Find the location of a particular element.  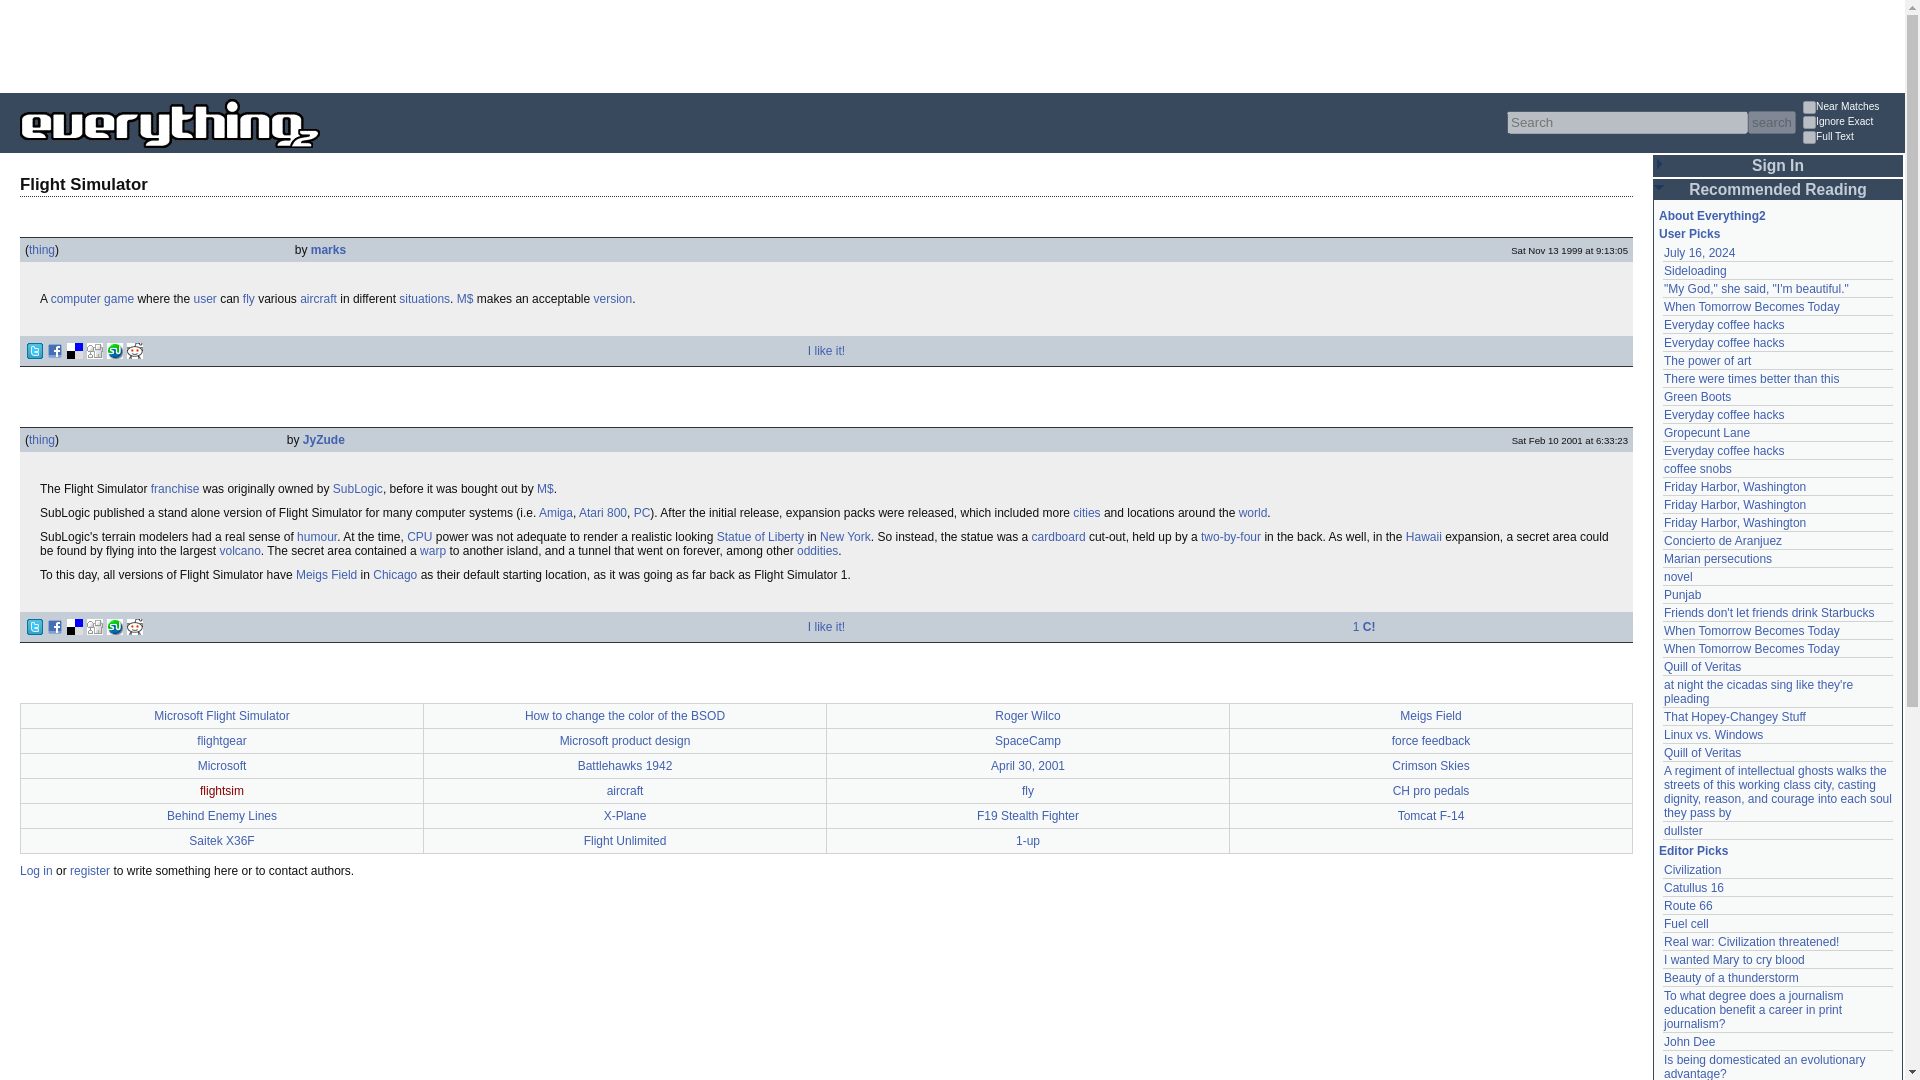

fly is located at coordinates (249, 298).